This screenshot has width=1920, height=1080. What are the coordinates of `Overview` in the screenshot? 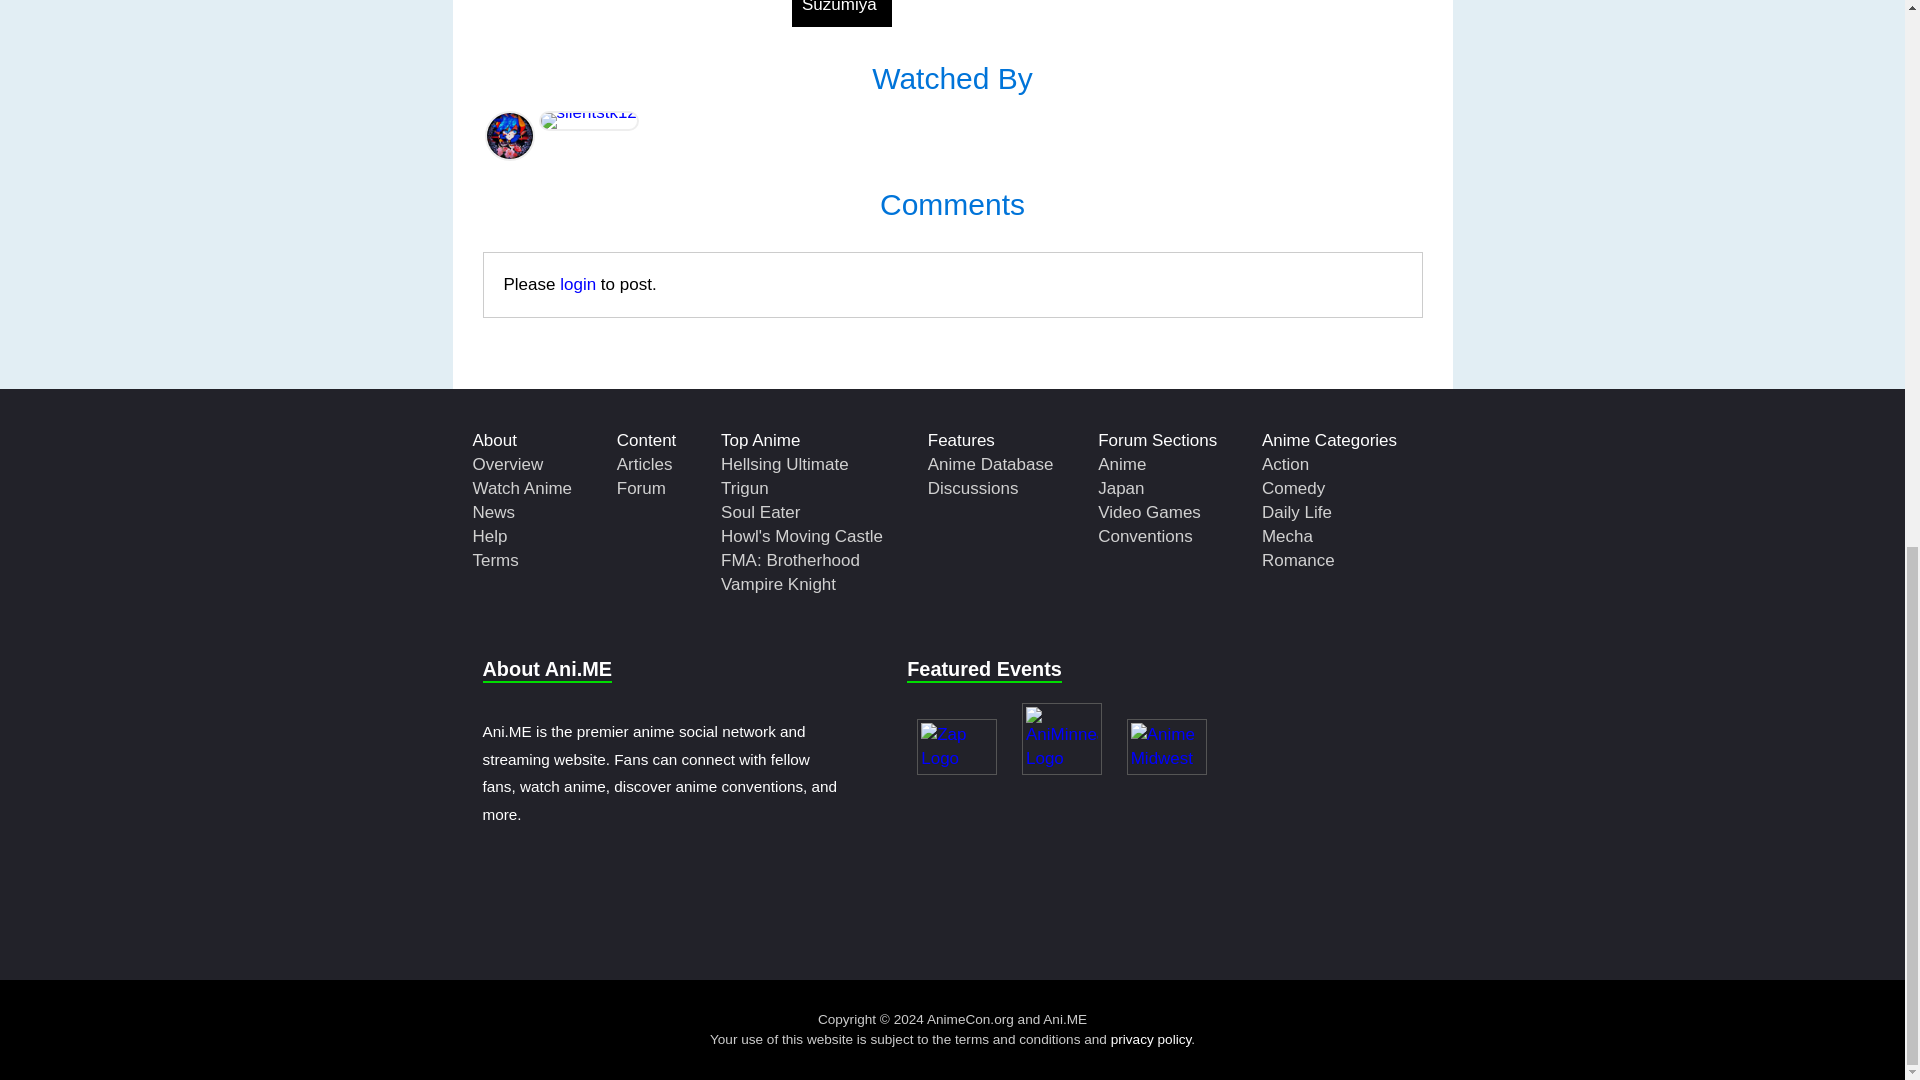 It's located at (508, 464).